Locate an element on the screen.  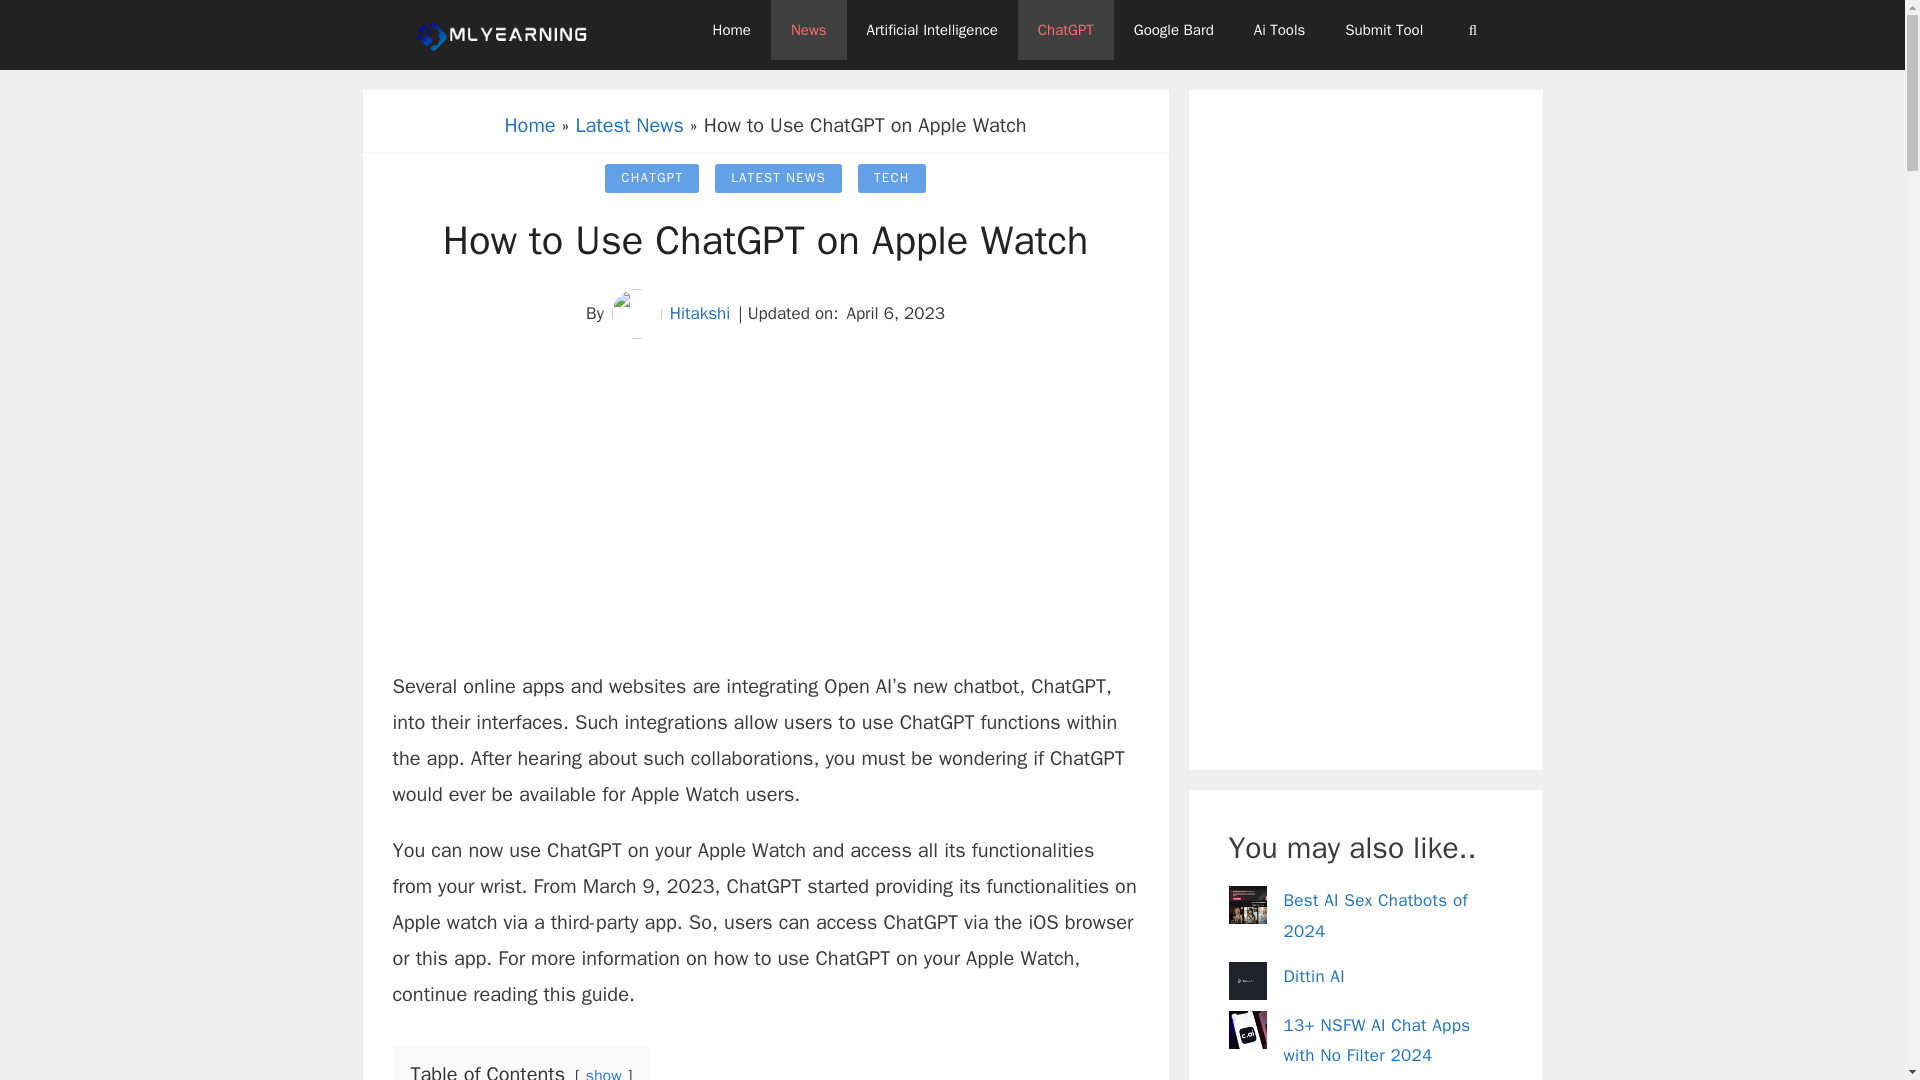
MLYearning is located at coordinates (506, 34).